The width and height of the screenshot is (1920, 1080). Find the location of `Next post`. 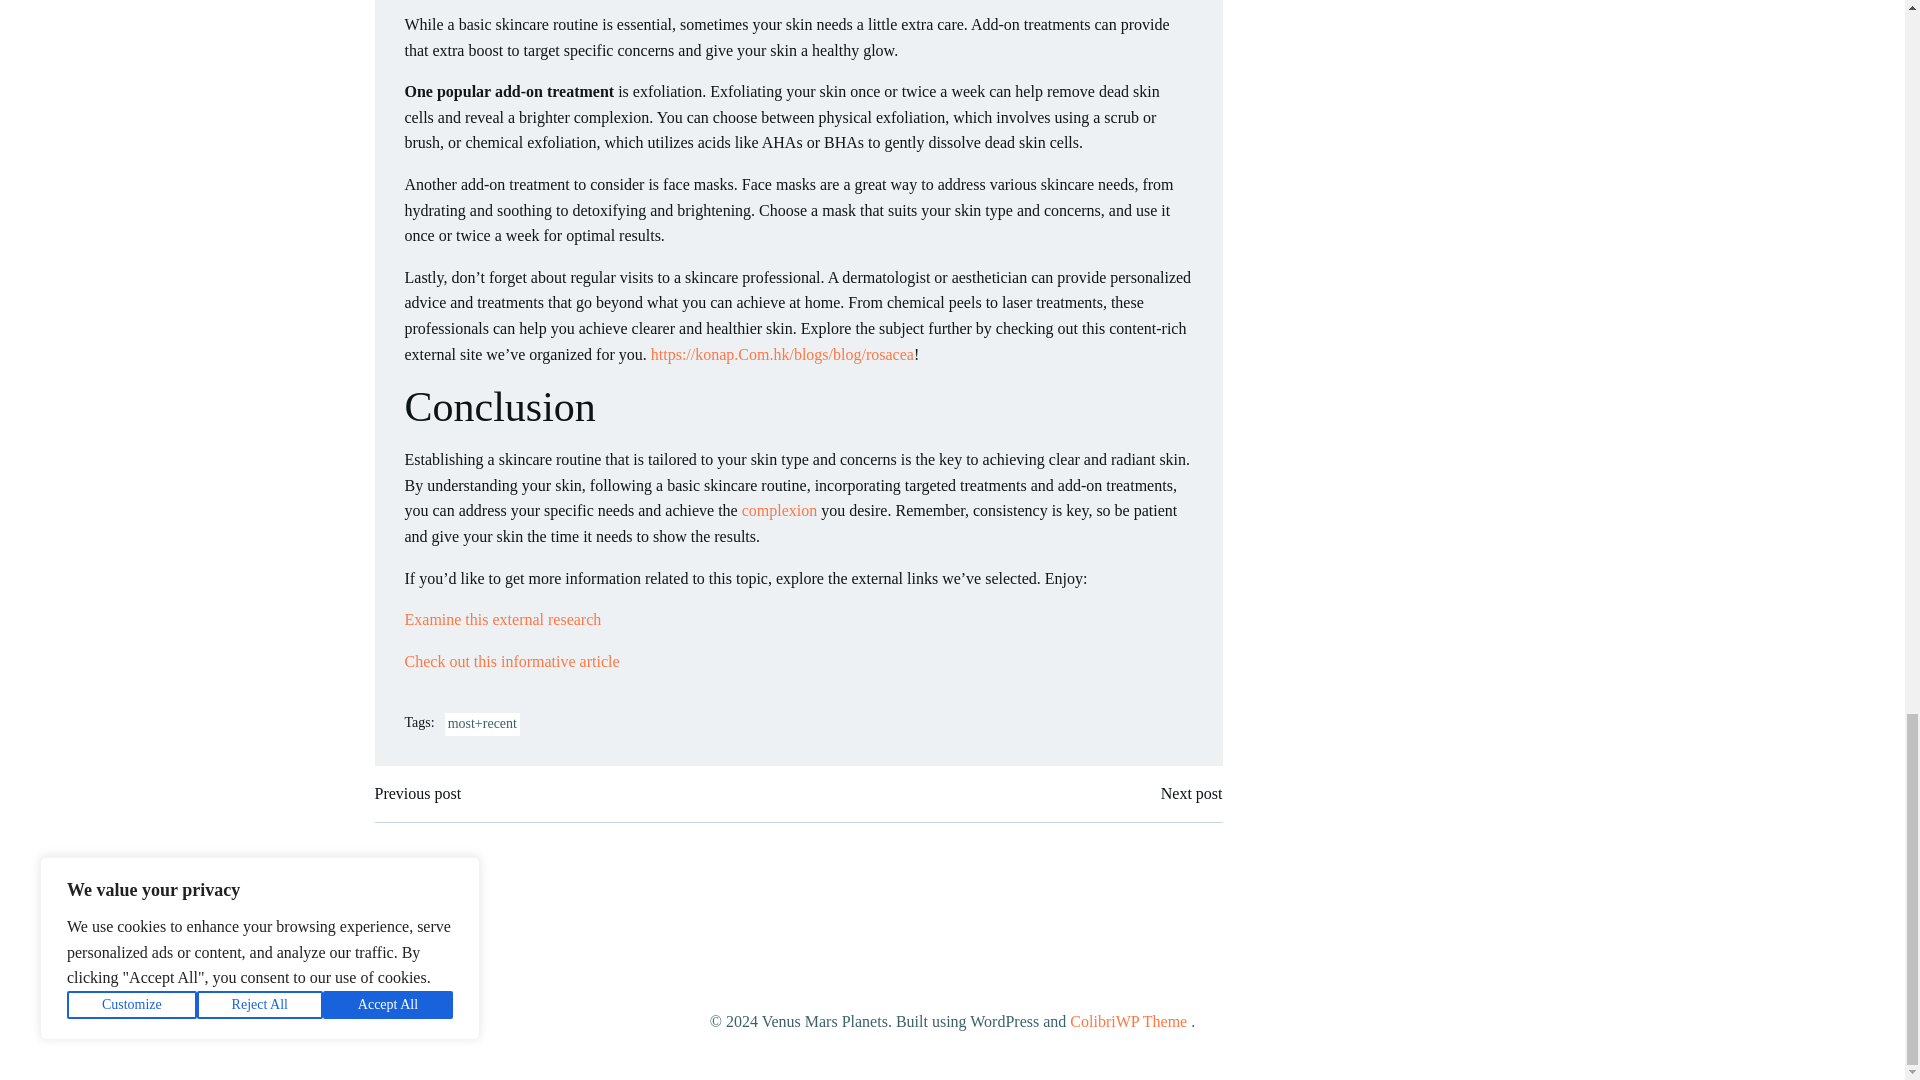

Next post is located at coordinates (1192, 793).